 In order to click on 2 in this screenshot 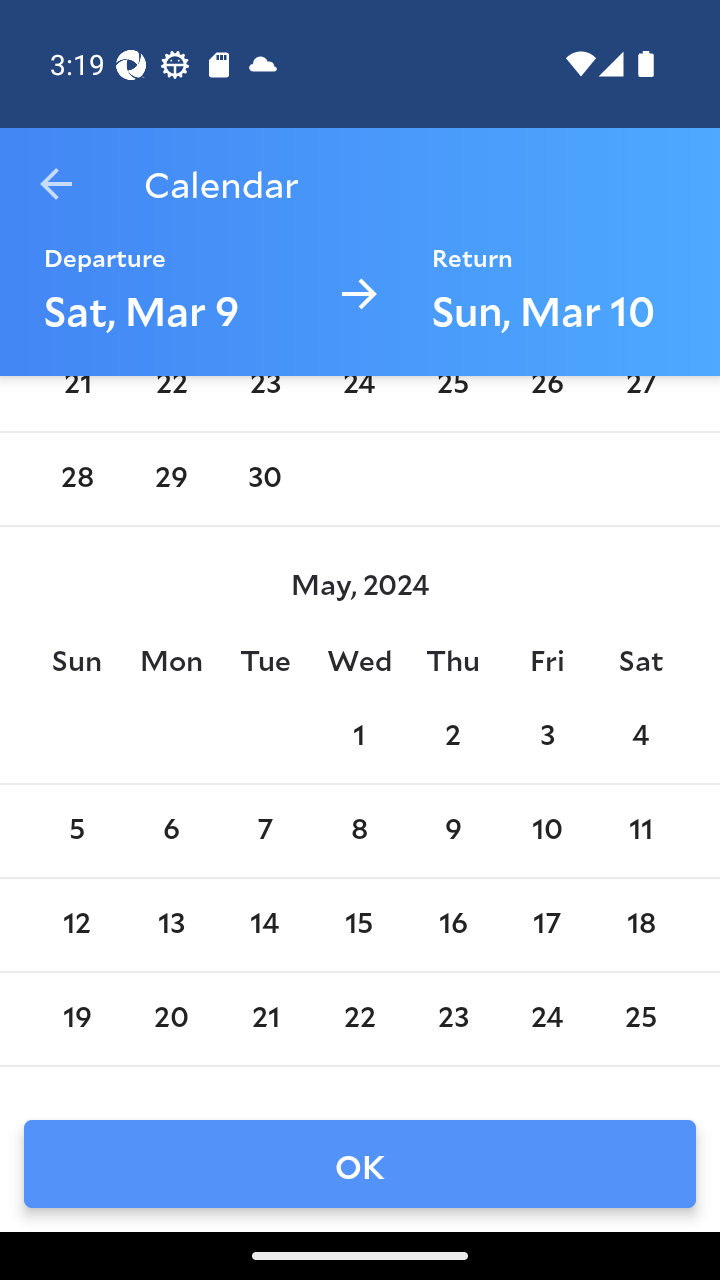, I will do `click(453, 736)`.